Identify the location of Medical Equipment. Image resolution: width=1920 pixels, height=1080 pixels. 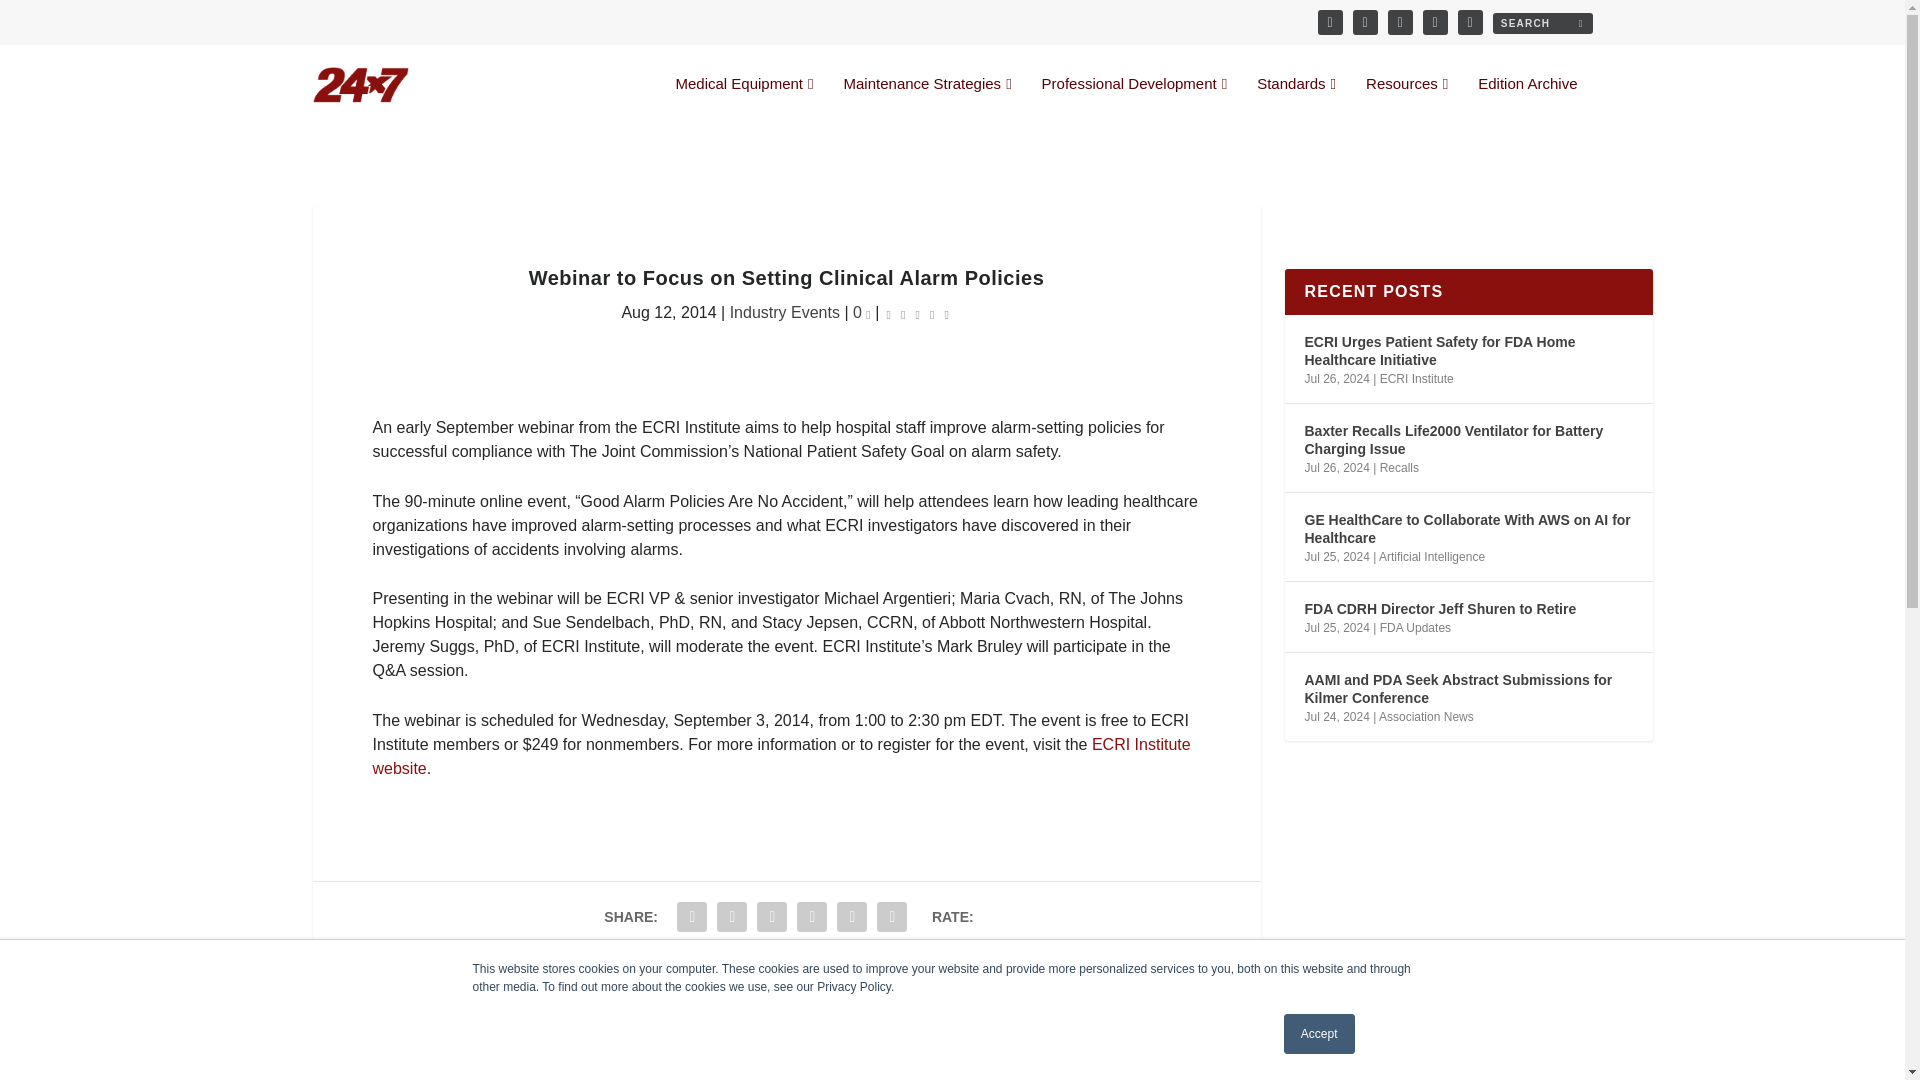
(744, 100).